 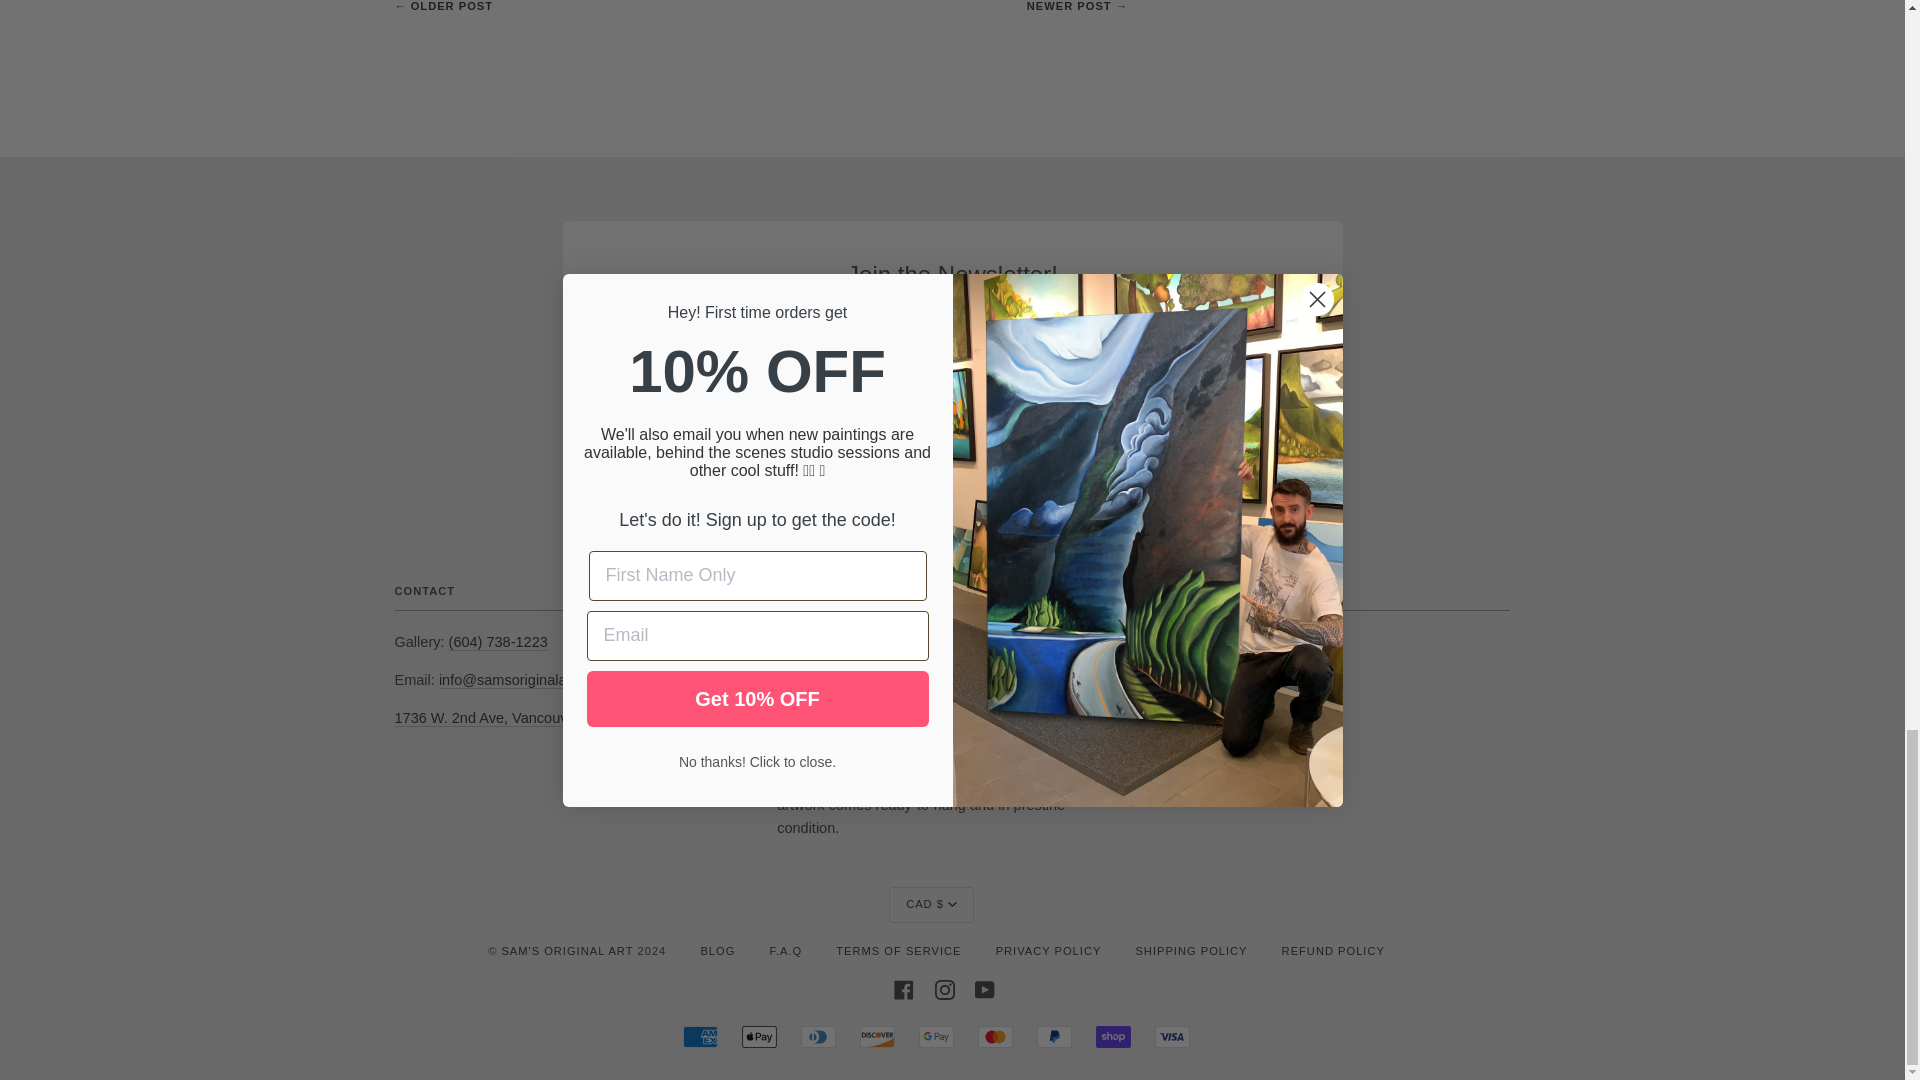 What do you see at coordinates (700, 1036) in the screenshot?
I see `AMERICAN EXPRESS` at bounding box center [700, 1036].